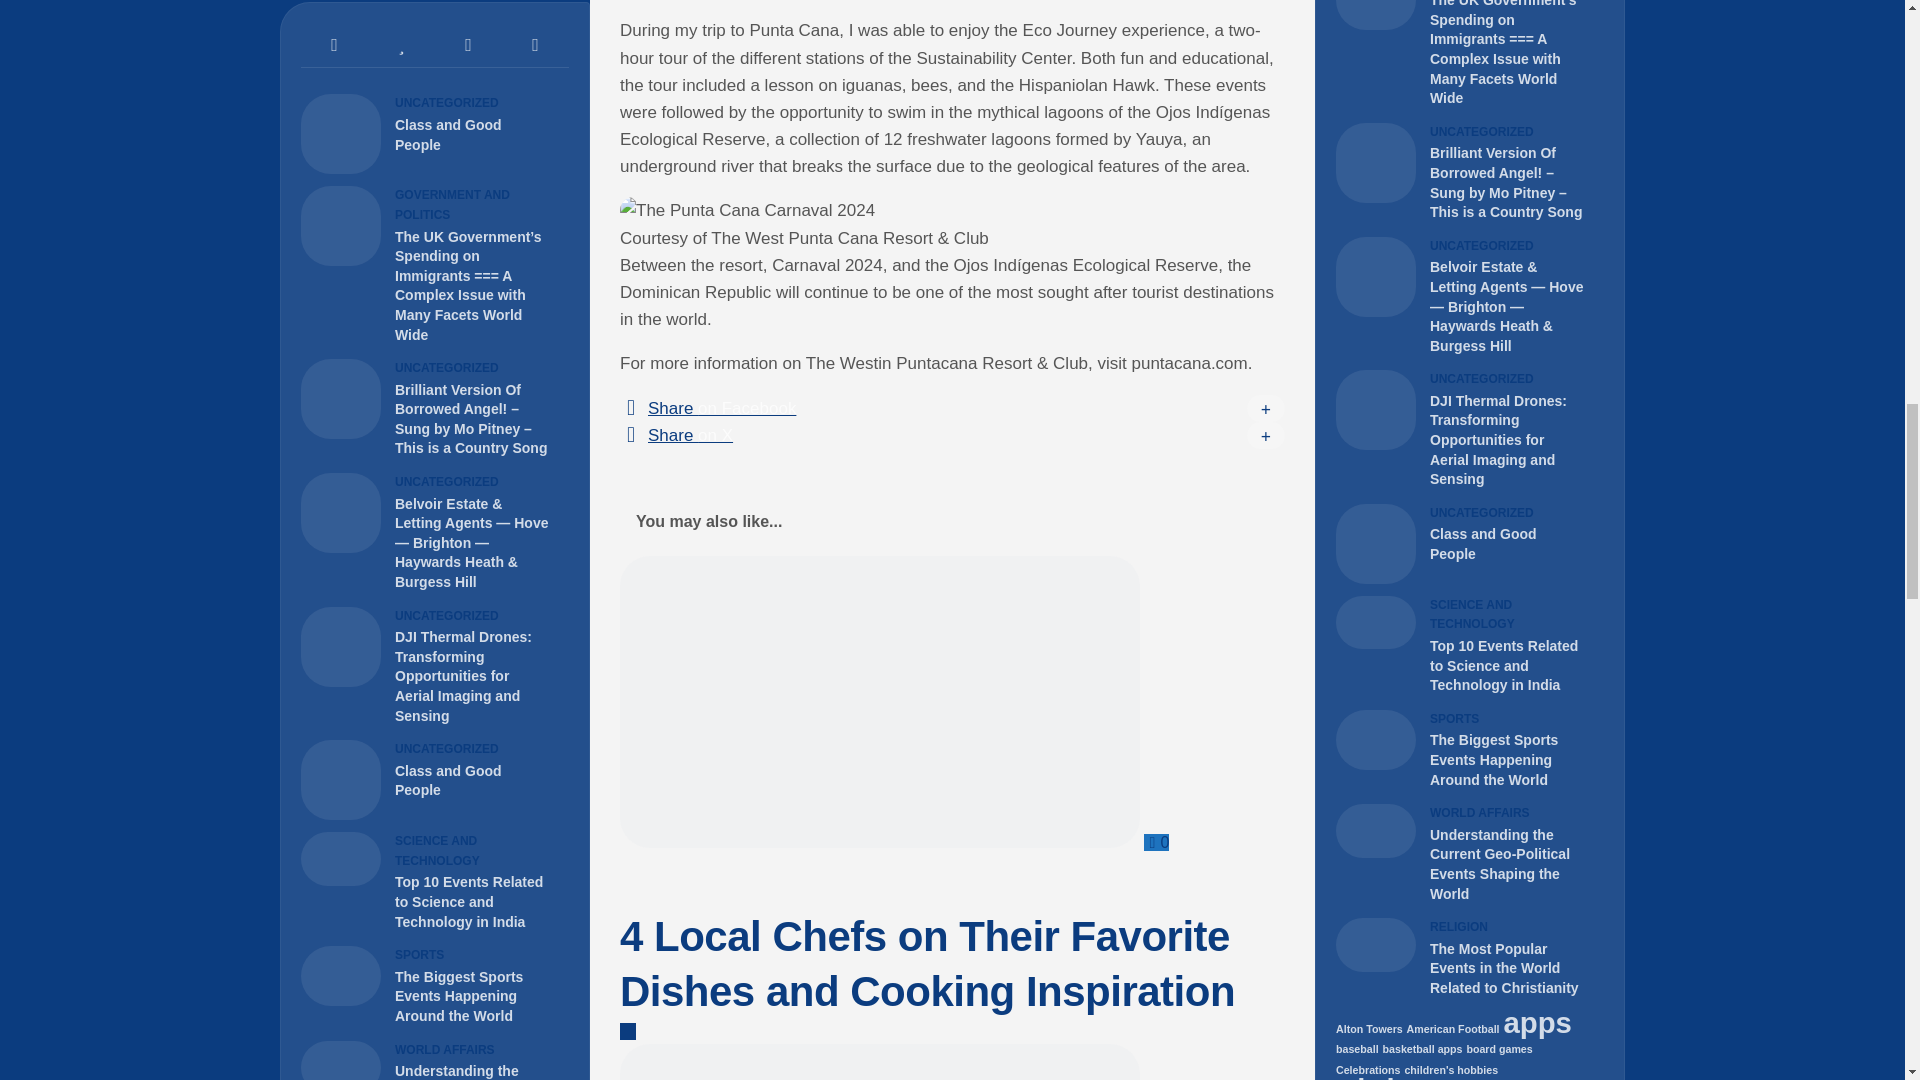 This screenshot has width=1920, height=1080. I want to click on Popular Posts, so click(402, 45).